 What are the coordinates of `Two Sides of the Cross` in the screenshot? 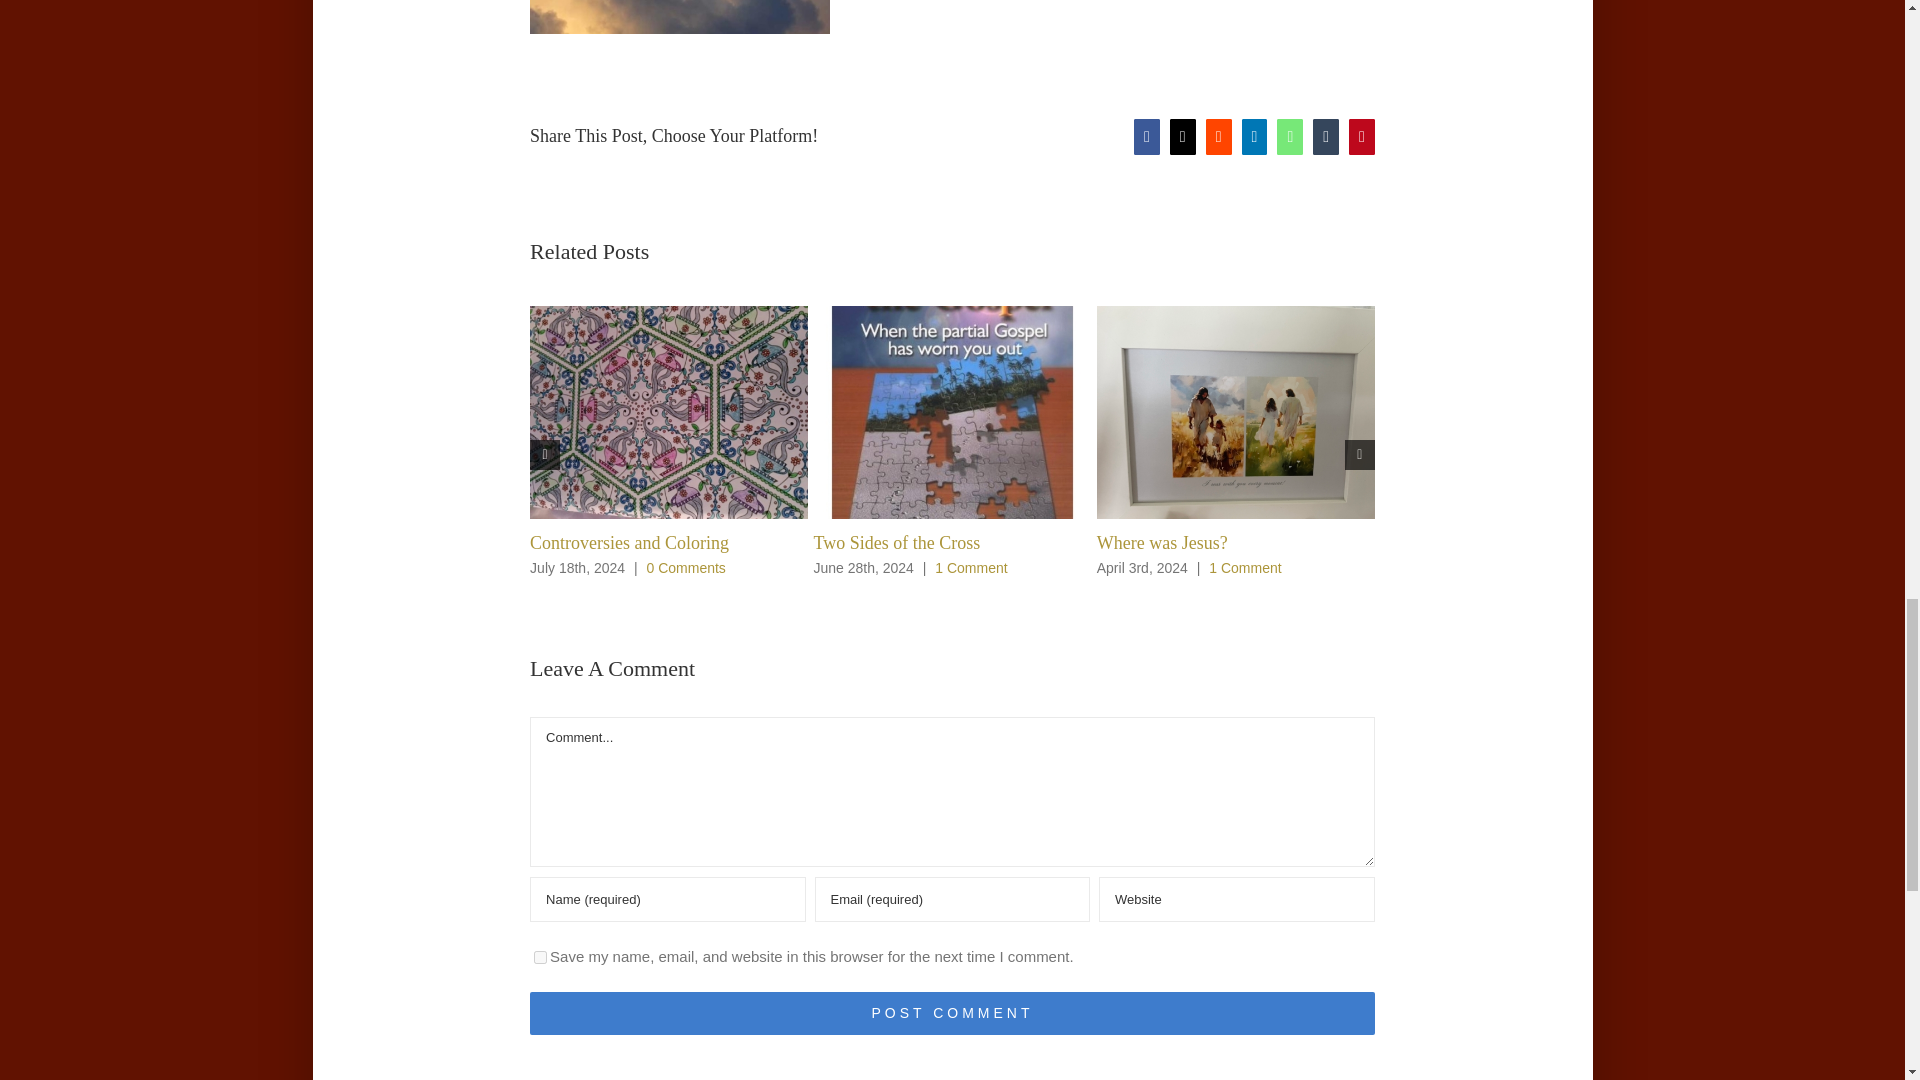 It's located at (896, 542).